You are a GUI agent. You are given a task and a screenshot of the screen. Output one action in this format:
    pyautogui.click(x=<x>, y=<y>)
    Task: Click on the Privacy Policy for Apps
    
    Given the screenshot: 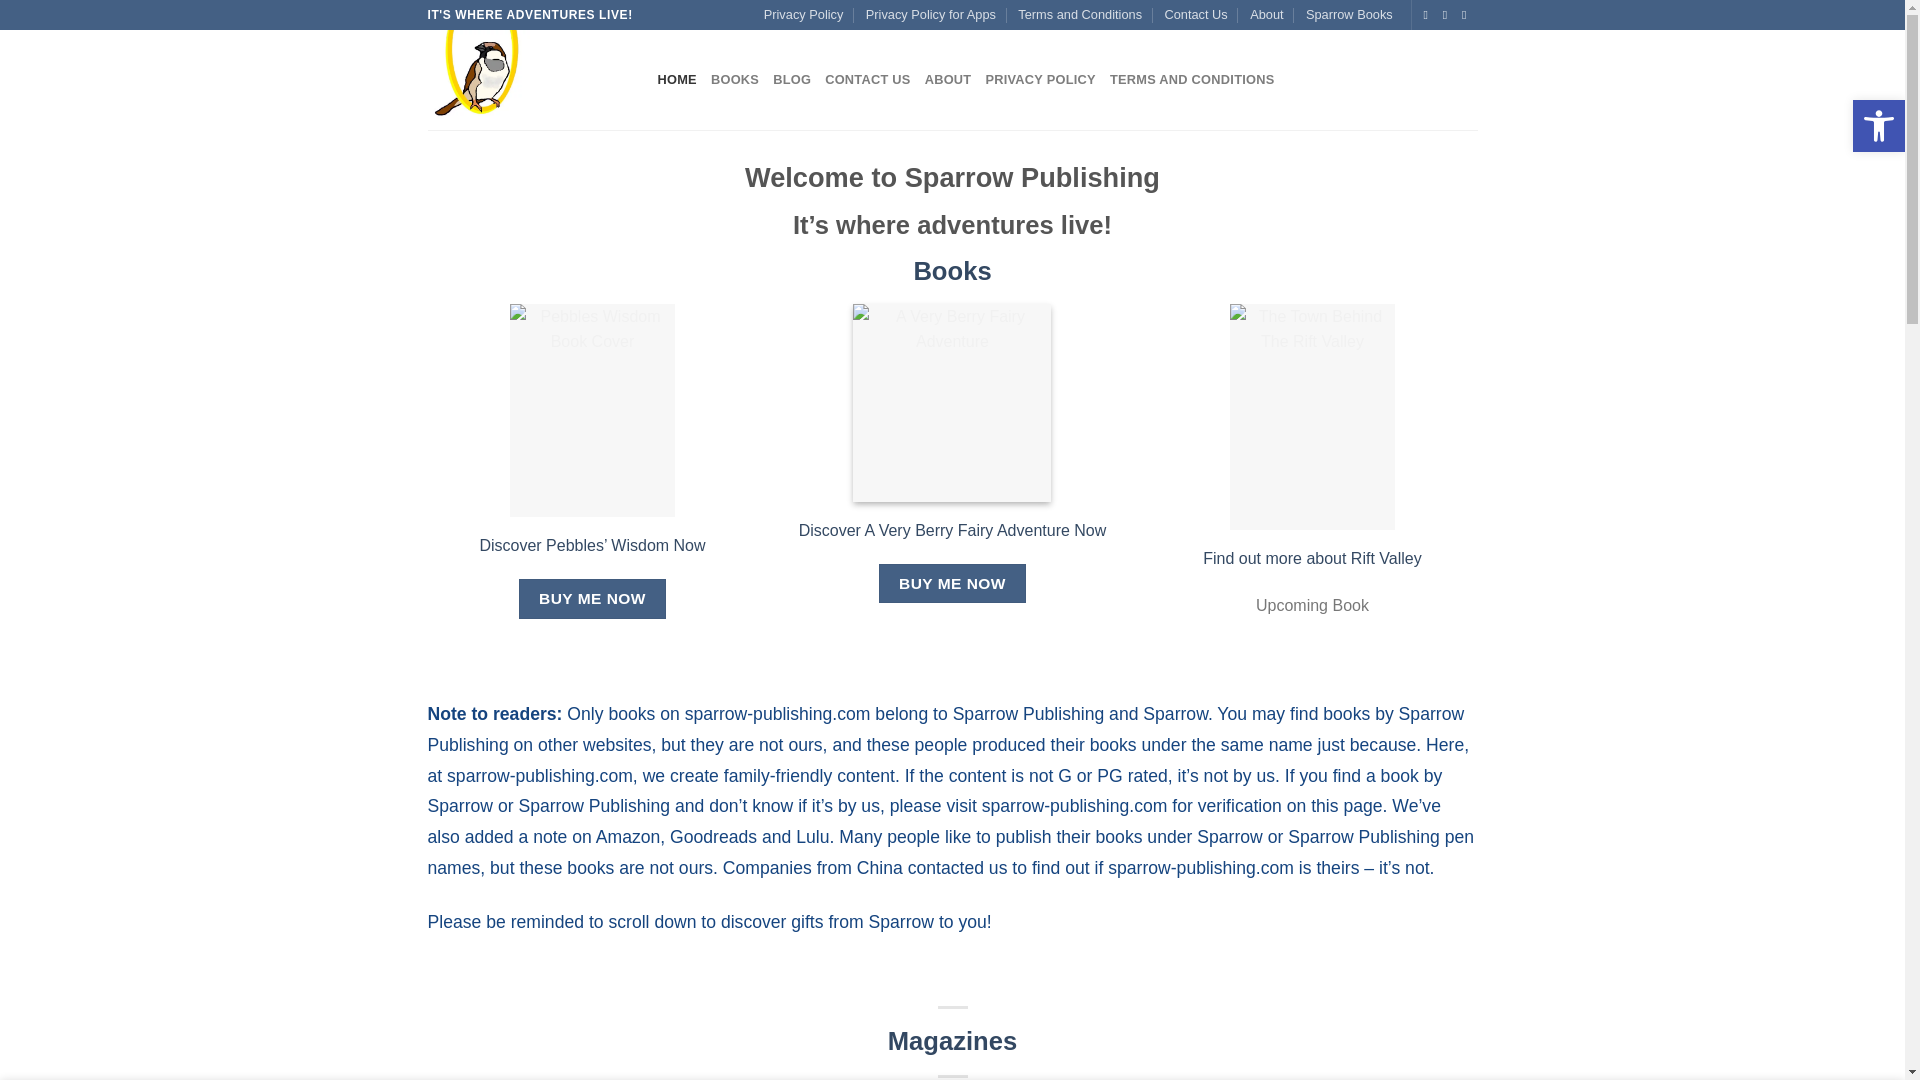 What is the action you would take?
    pyautogui.click(x=930, y=15)
    